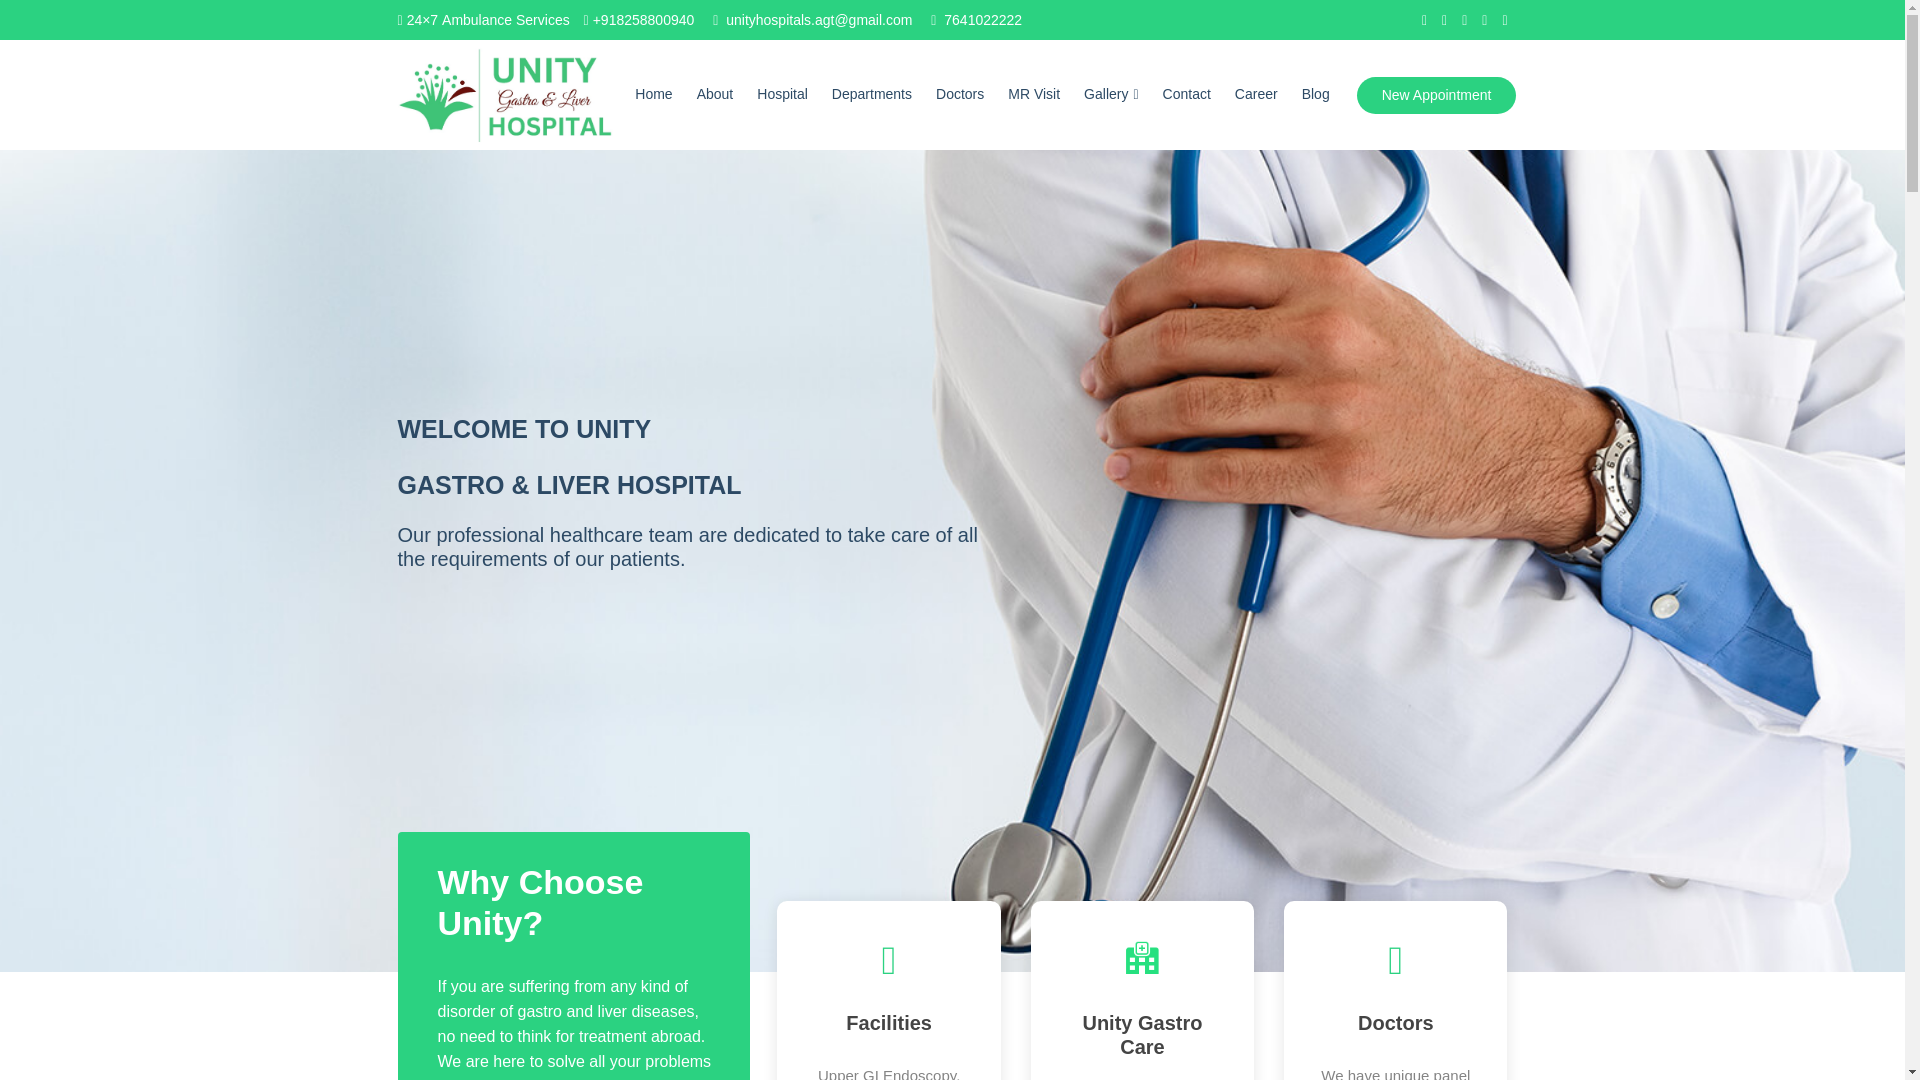 Image resolution: width=1920 pixels, height=1080 pixels. What do you see at coordinates (782, 94) in the screenshot?
I see `Hospital` at bounding box center [782, 94].